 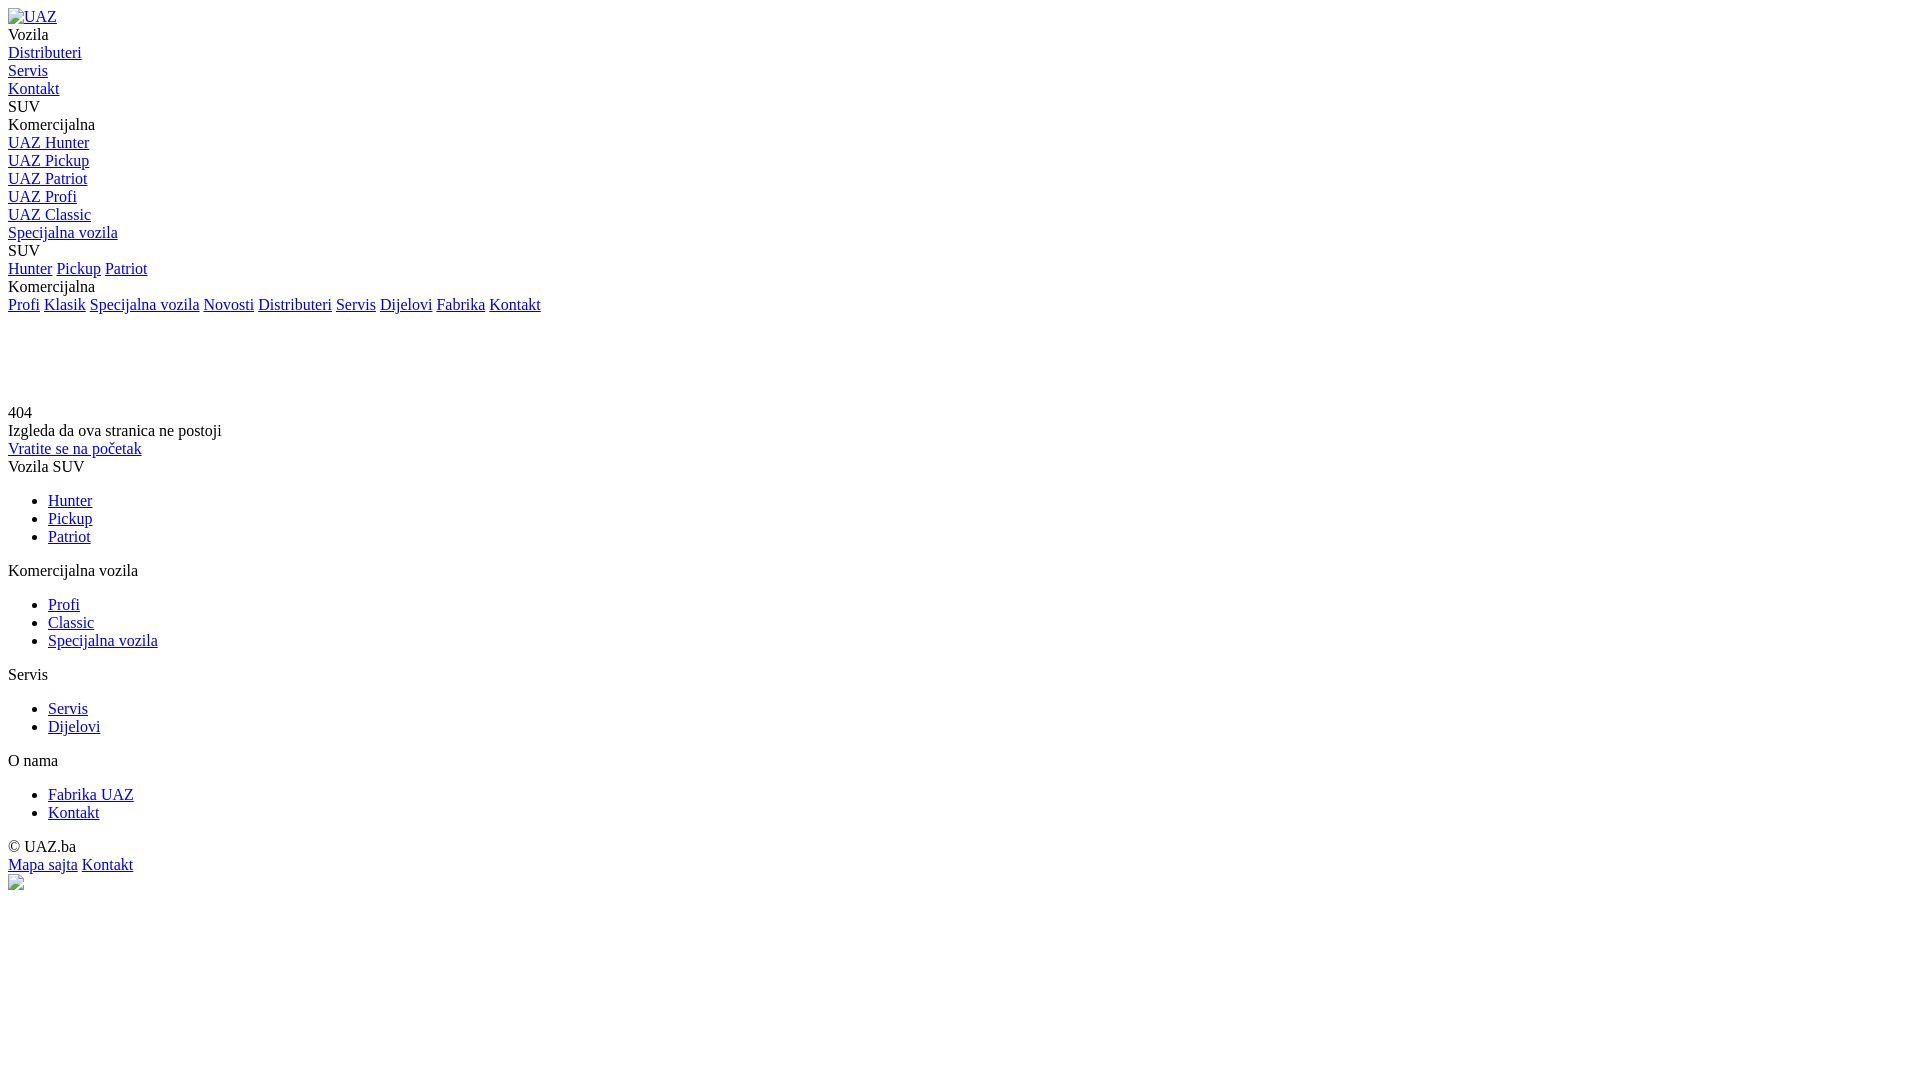 I want to click on Mapa sajta, so click(x=43, y=864).